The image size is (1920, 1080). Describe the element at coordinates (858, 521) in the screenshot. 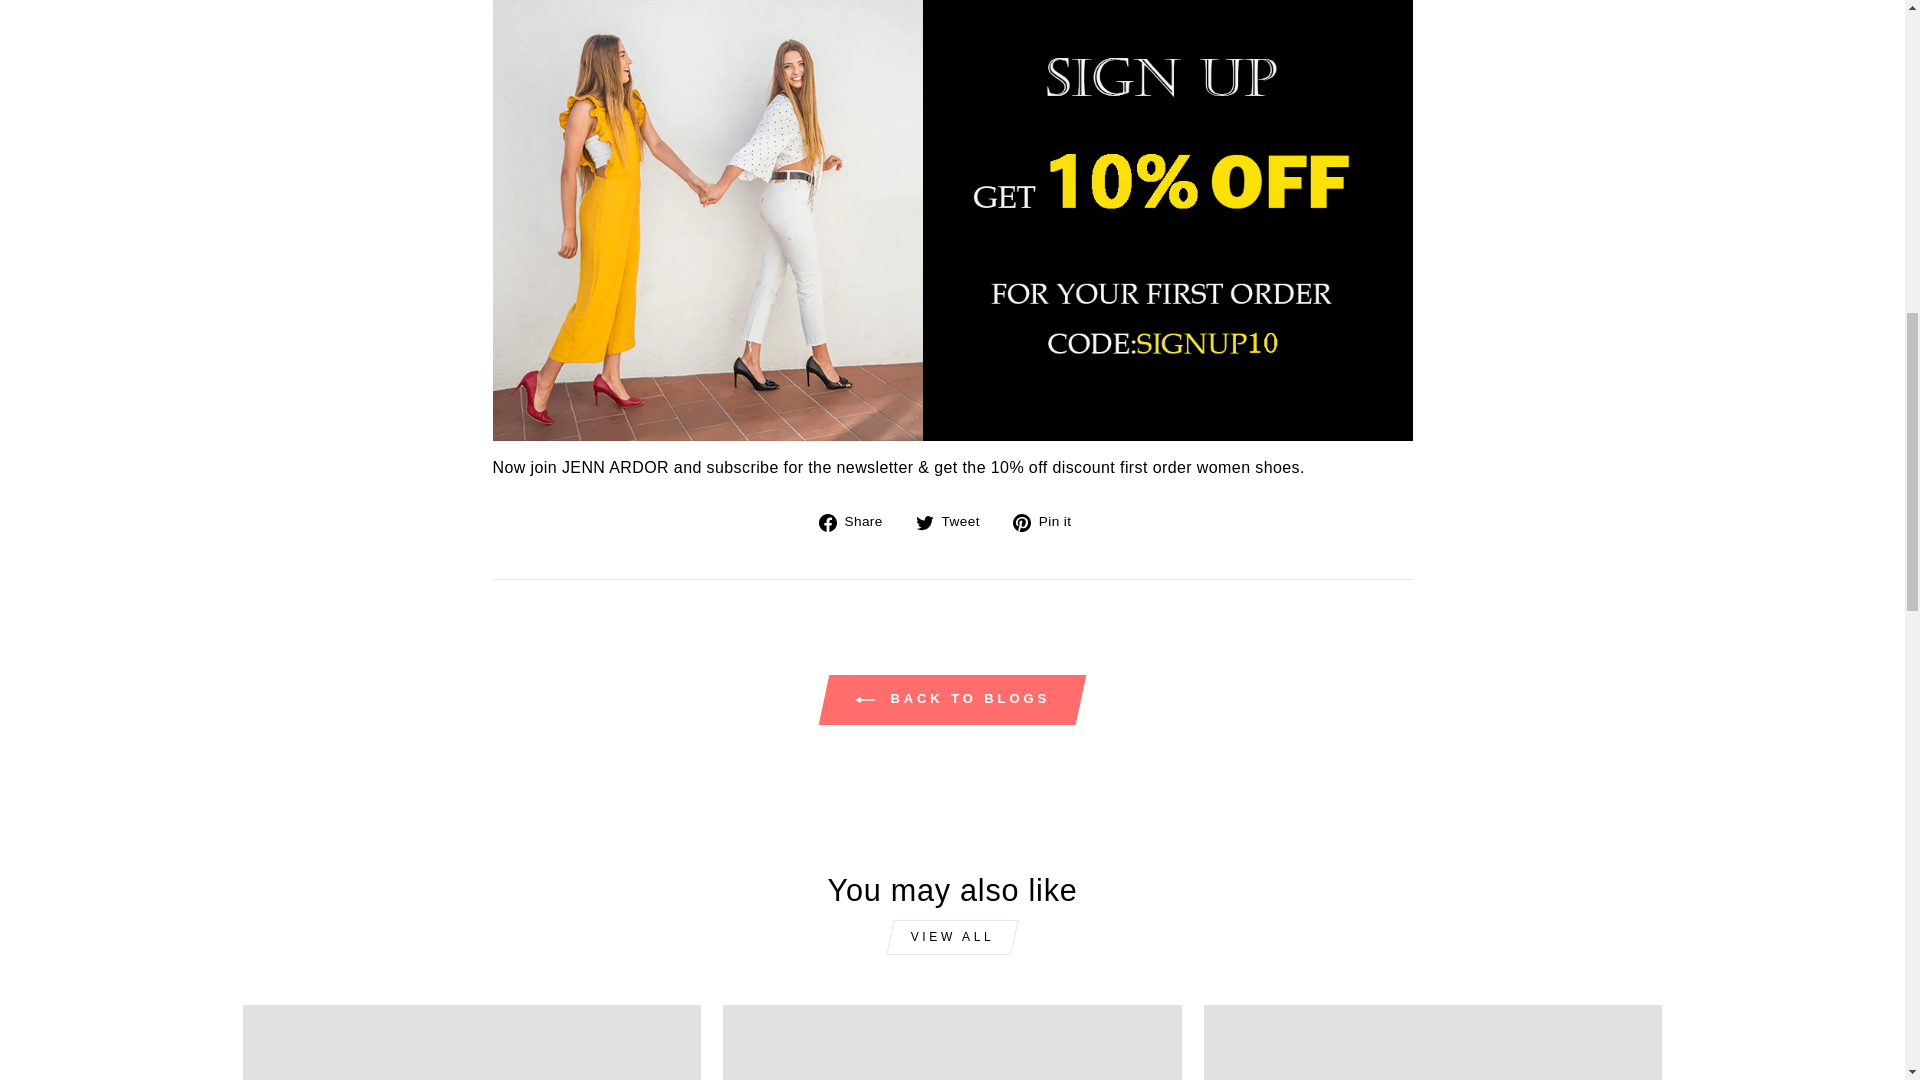

I see `Tweet on Twitter` at that location.